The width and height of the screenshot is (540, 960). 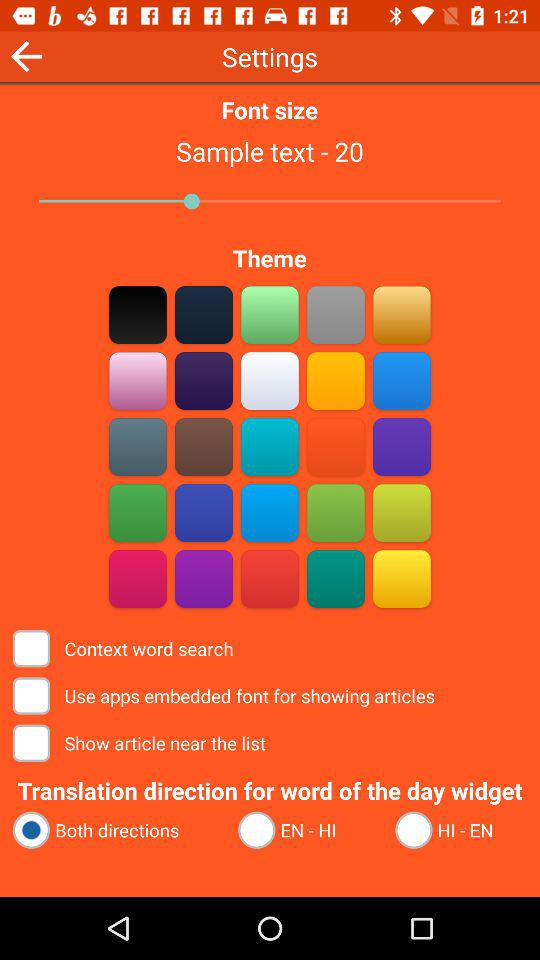 What do you see at coordinates (116, 830) in the screenshot?
I see `tap the radio button next to the en - hi icon` at bounding box center [116, 830].